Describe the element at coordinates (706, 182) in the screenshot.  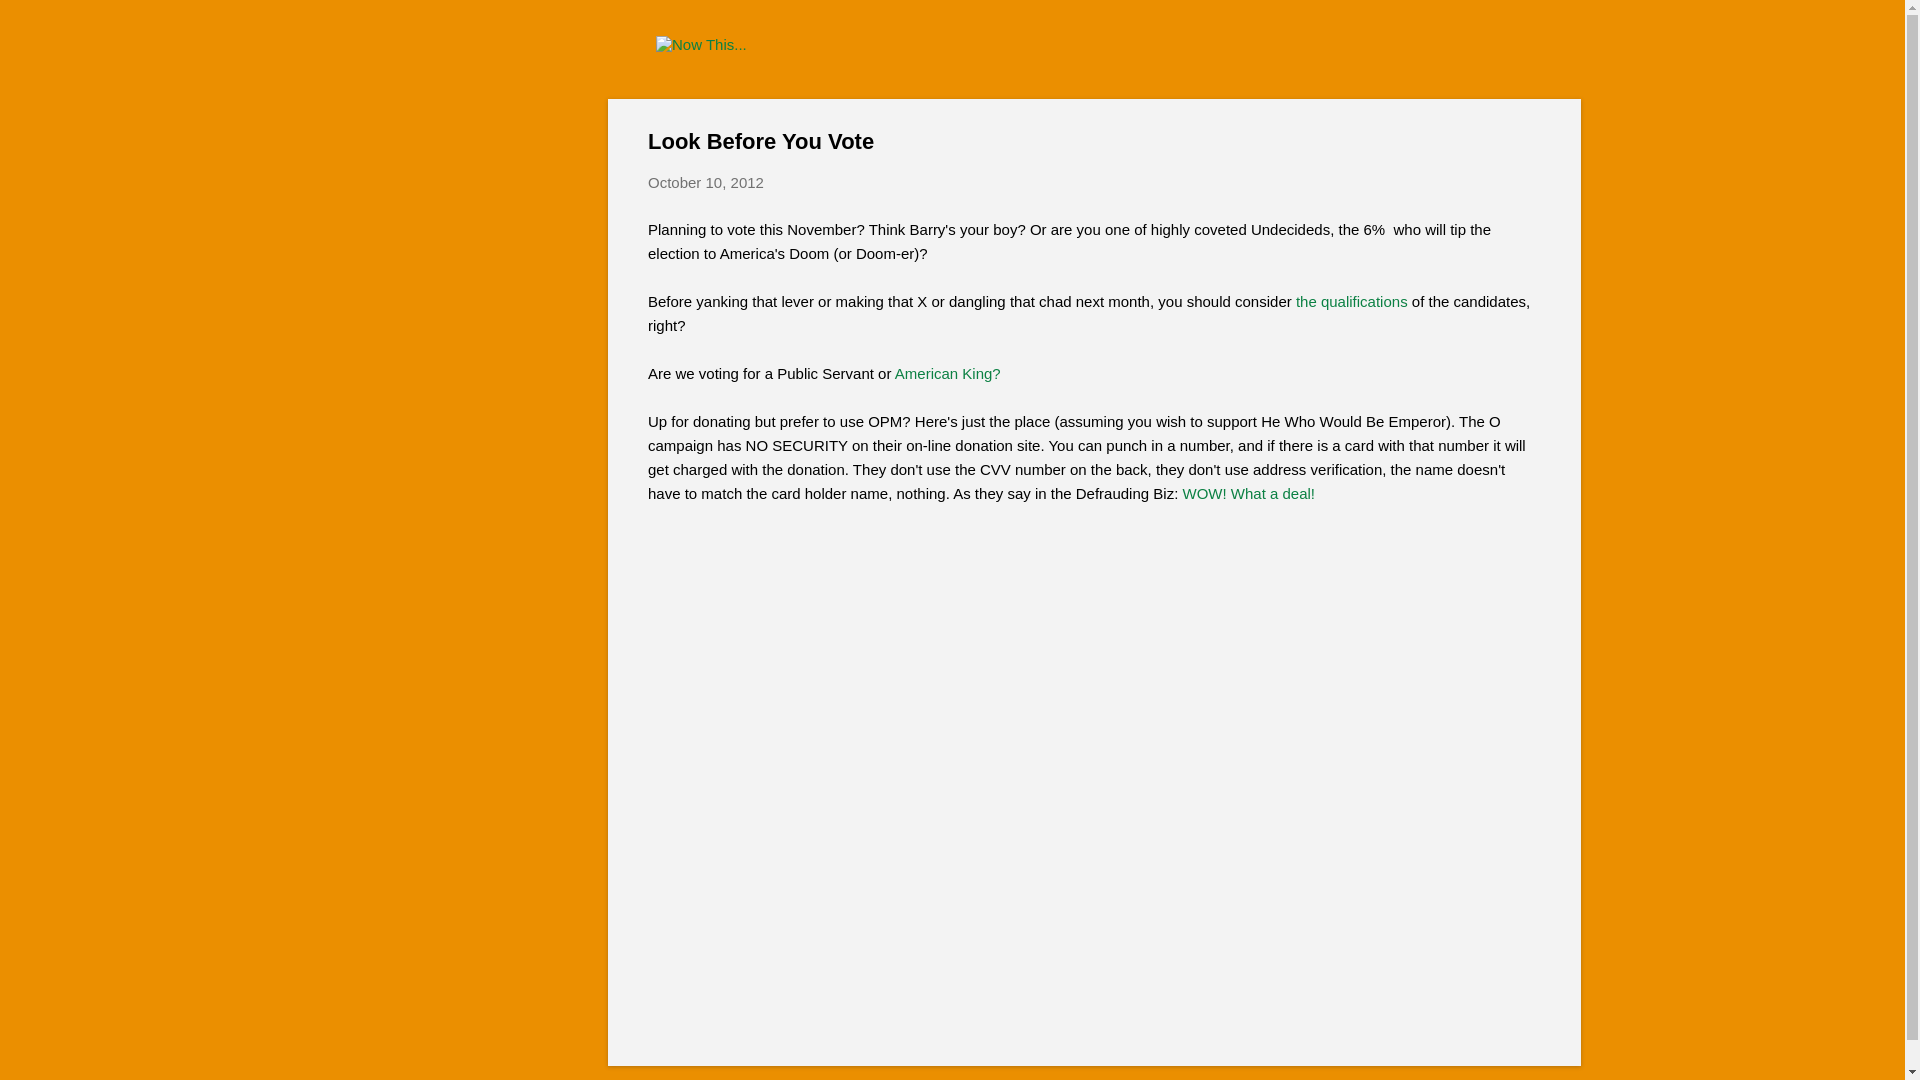
I see `October 10, 2012` at that location.